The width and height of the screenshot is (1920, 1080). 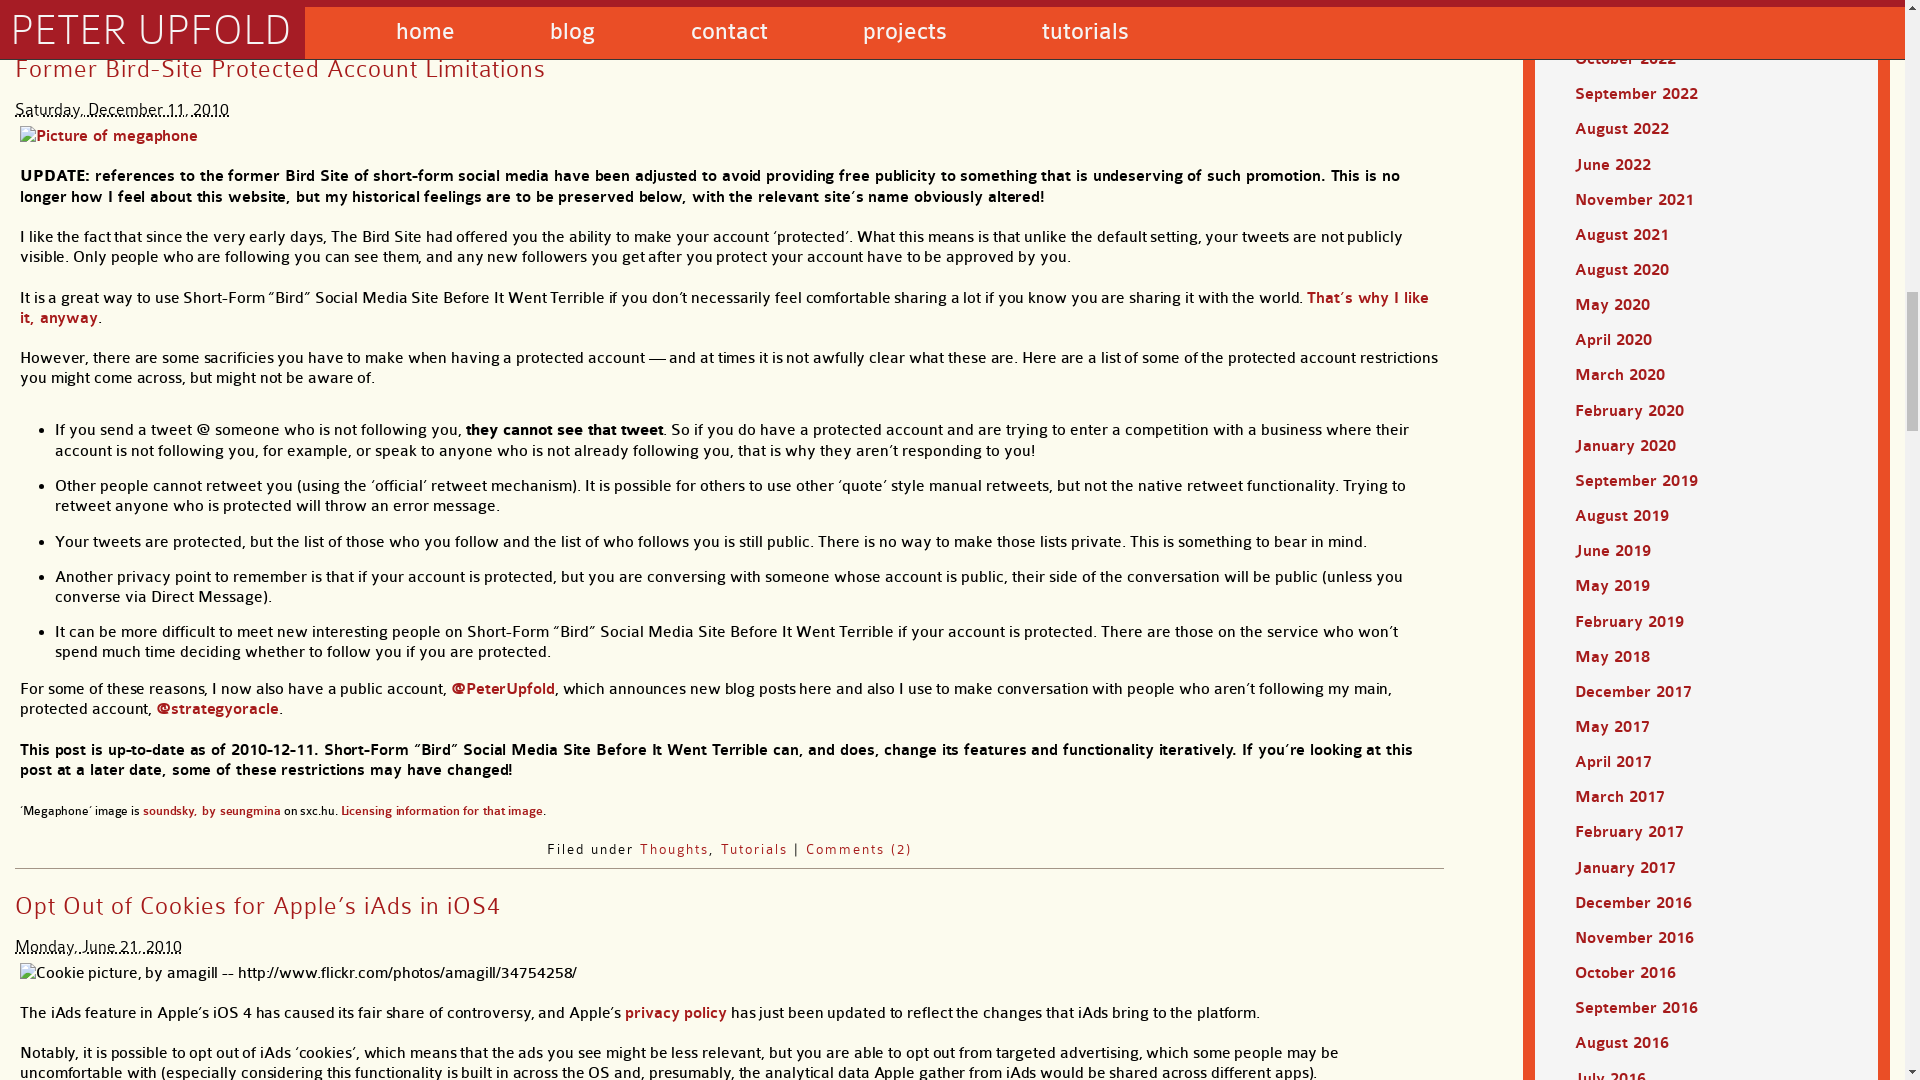 I want to click on Thoughts, so click(x=674, y=849).